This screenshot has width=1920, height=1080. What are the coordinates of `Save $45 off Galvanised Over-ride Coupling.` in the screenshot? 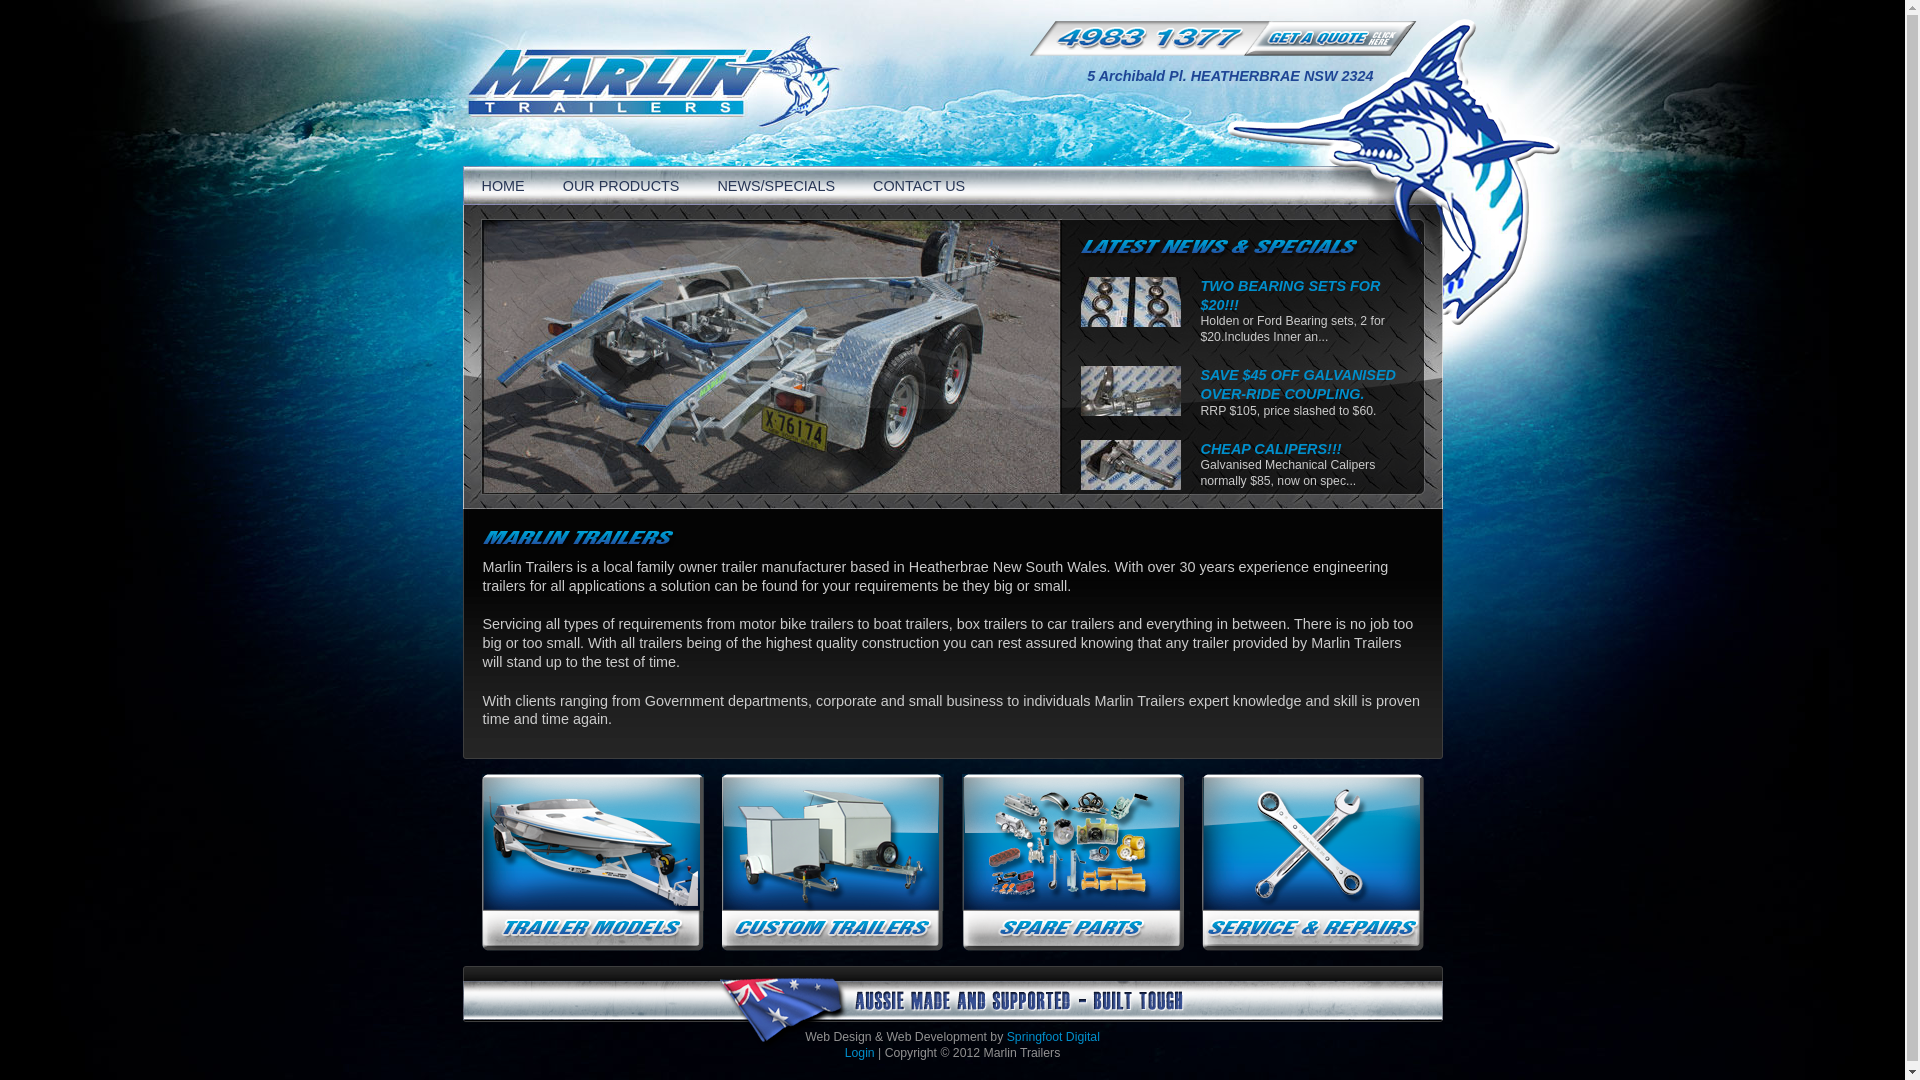 It's located at (1130, 391).